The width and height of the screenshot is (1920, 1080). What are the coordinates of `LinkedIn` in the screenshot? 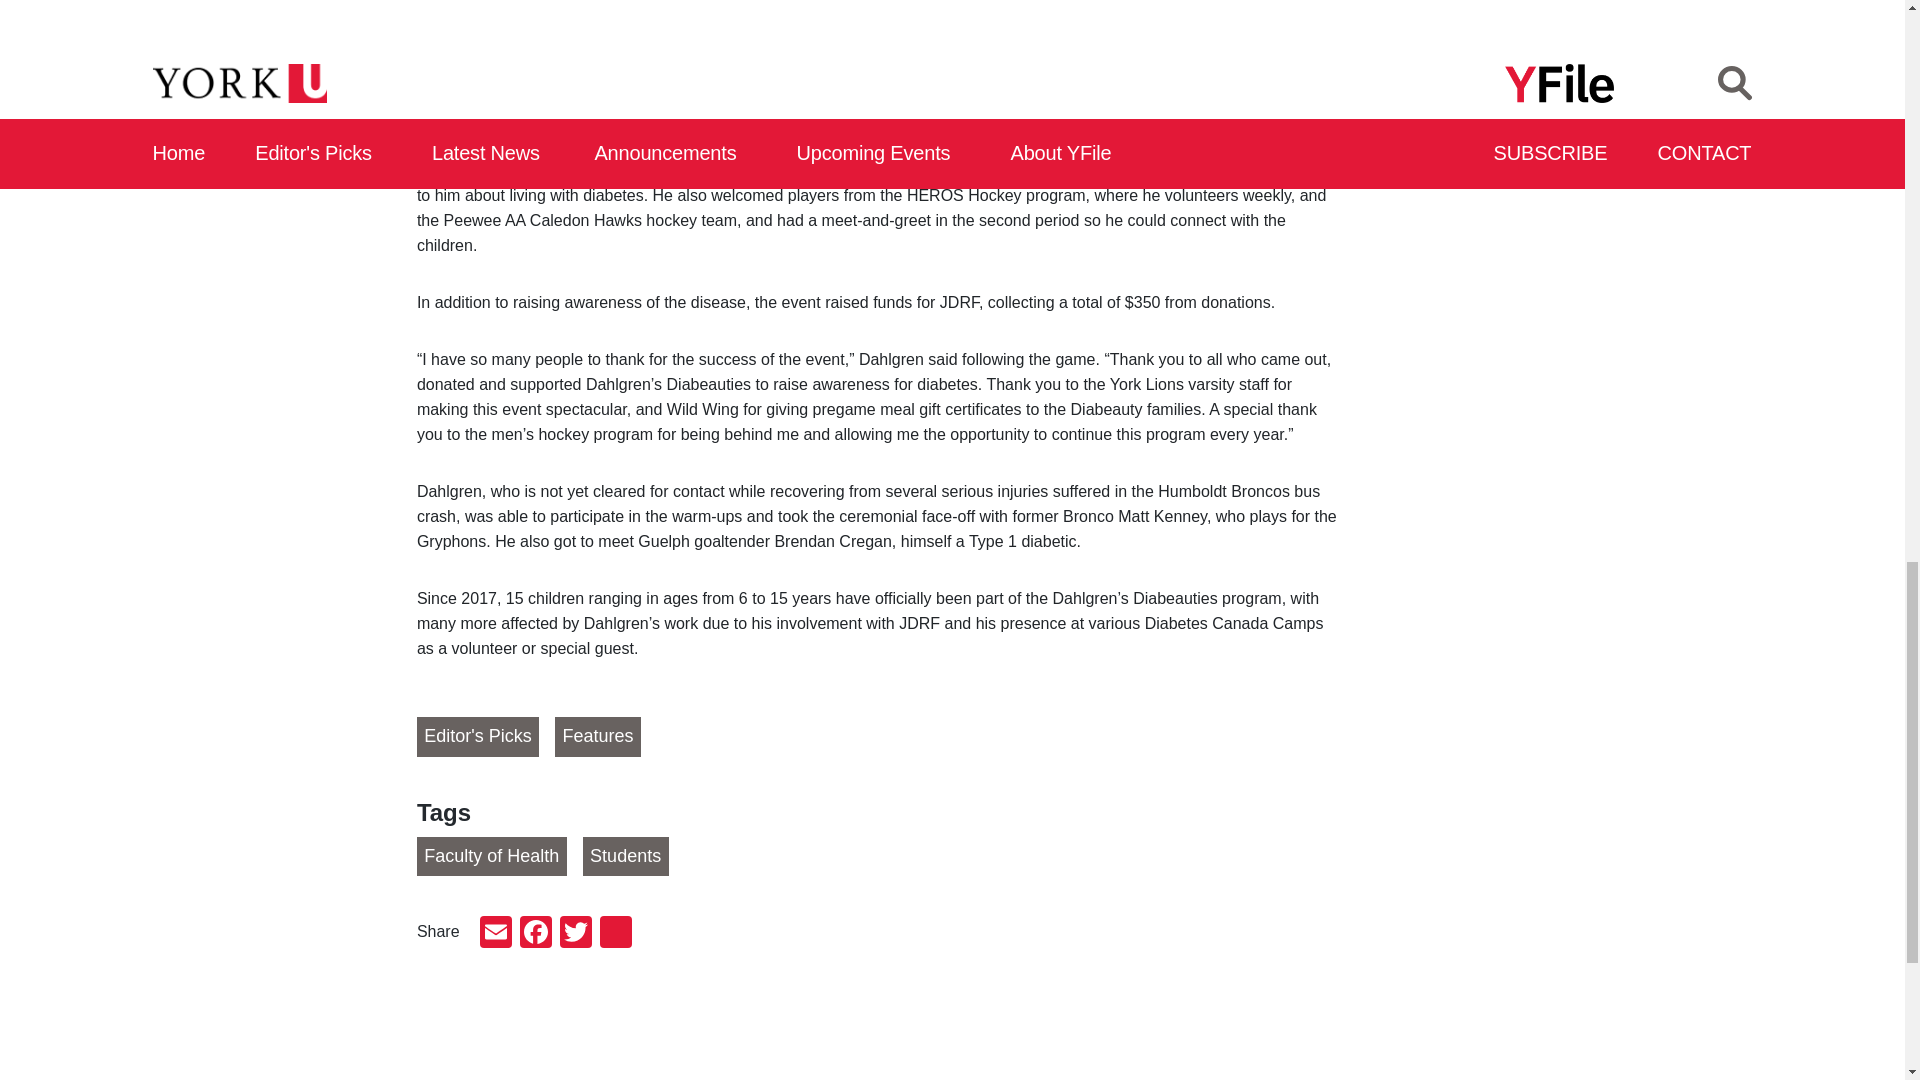 It's located at (615, 934).